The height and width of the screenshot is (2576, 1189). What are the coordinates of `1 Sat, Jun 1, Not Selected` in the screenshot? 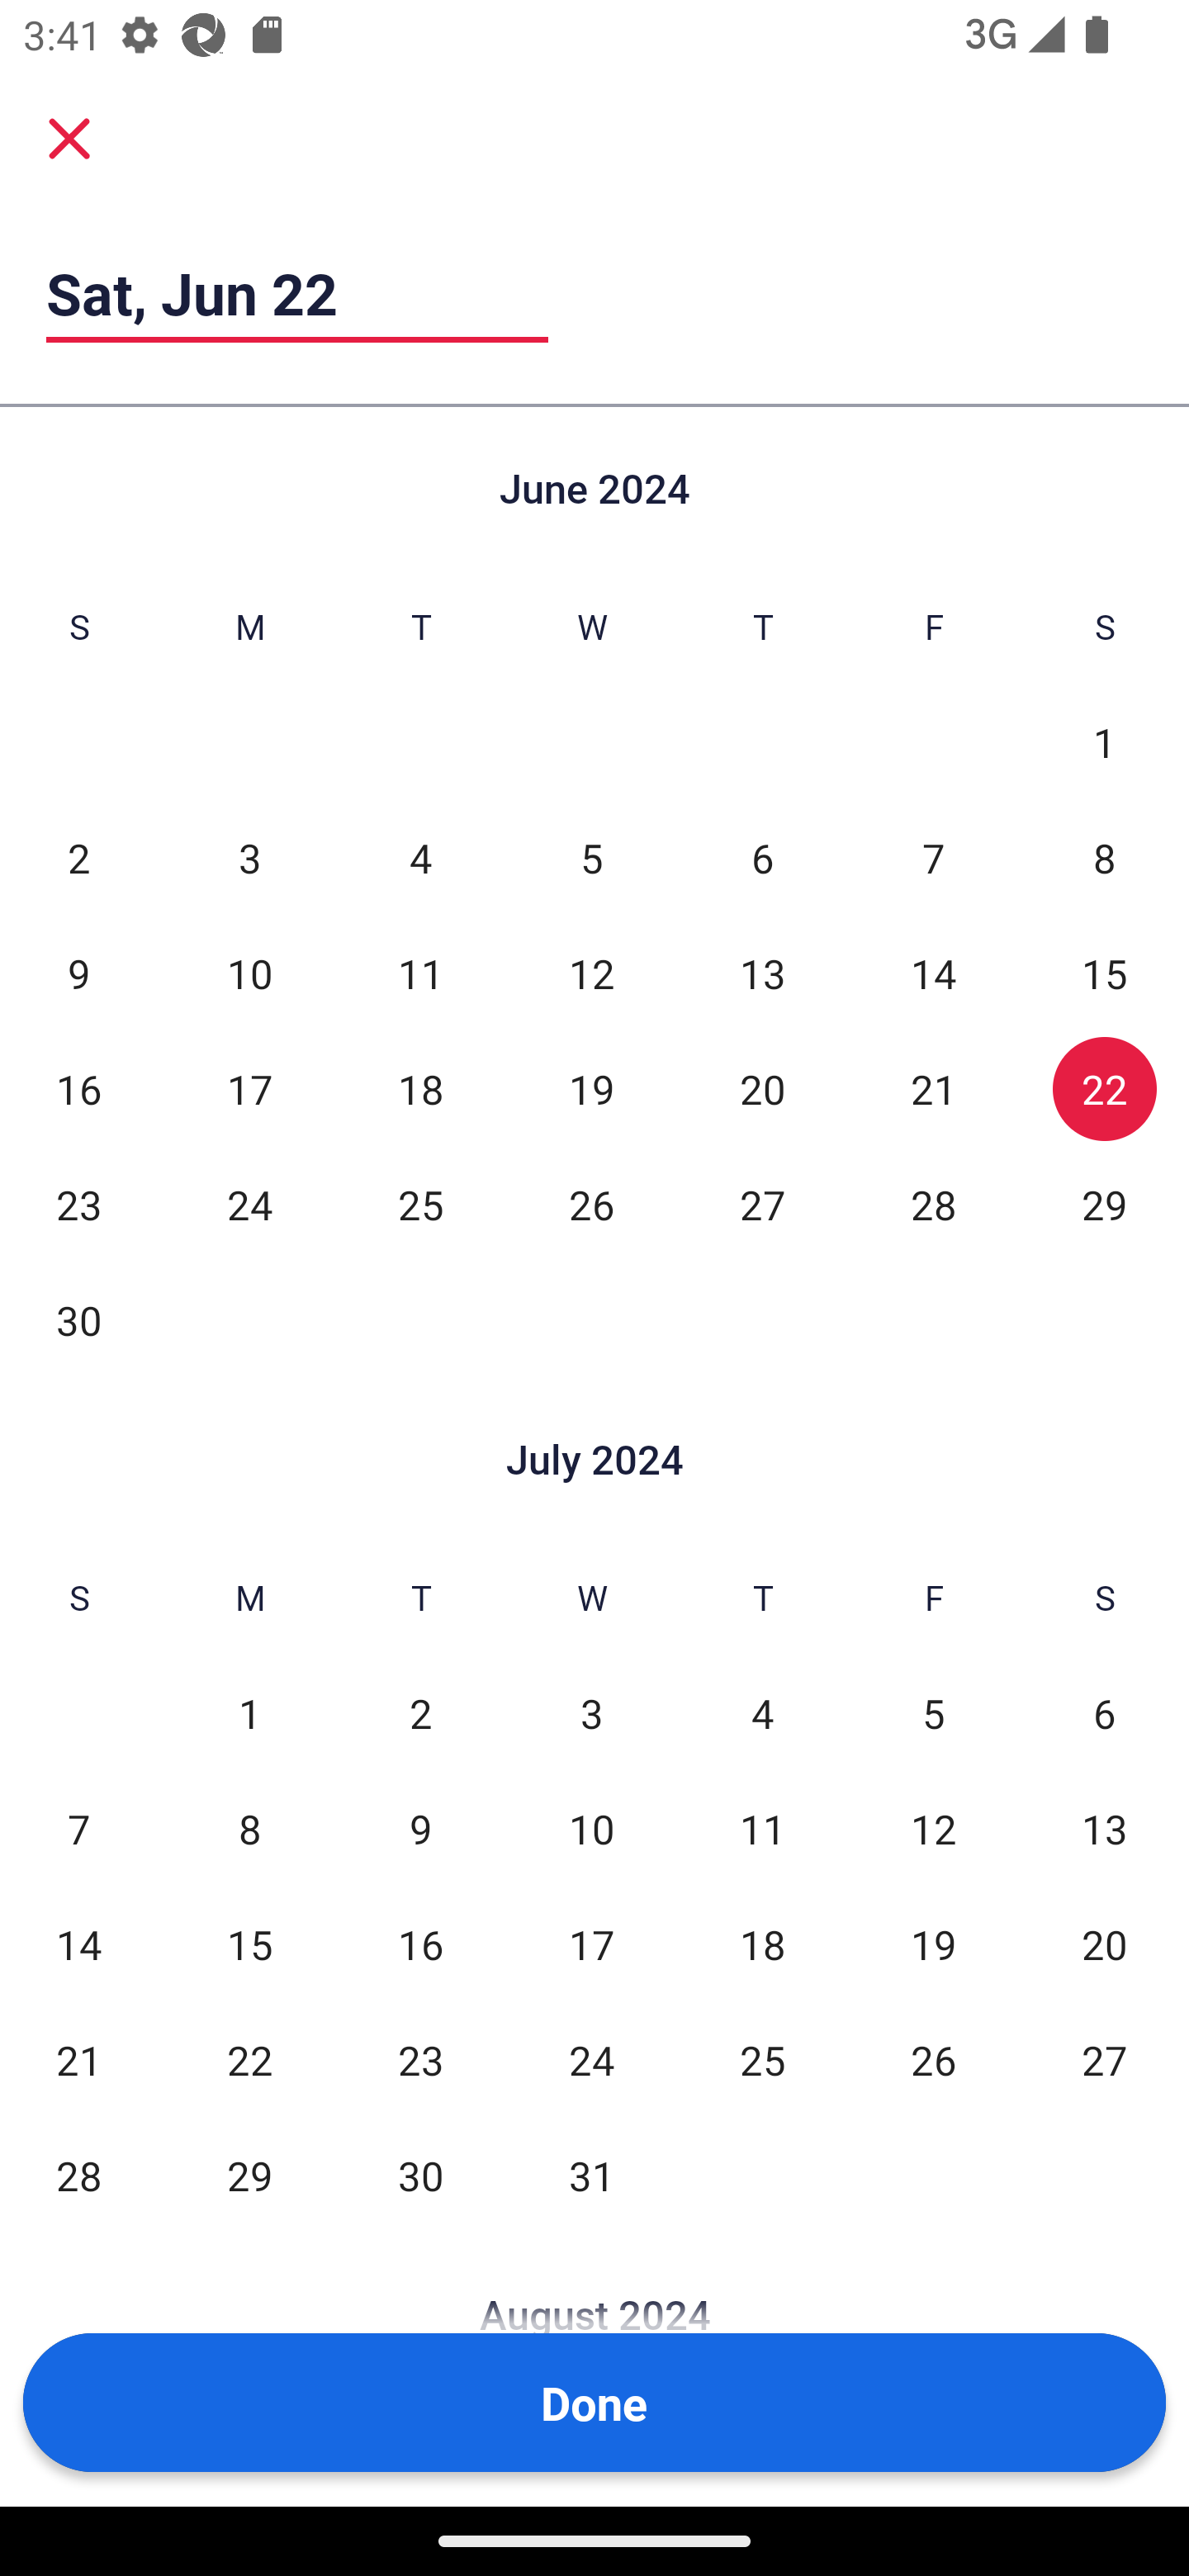 It's located at (1105, 743).